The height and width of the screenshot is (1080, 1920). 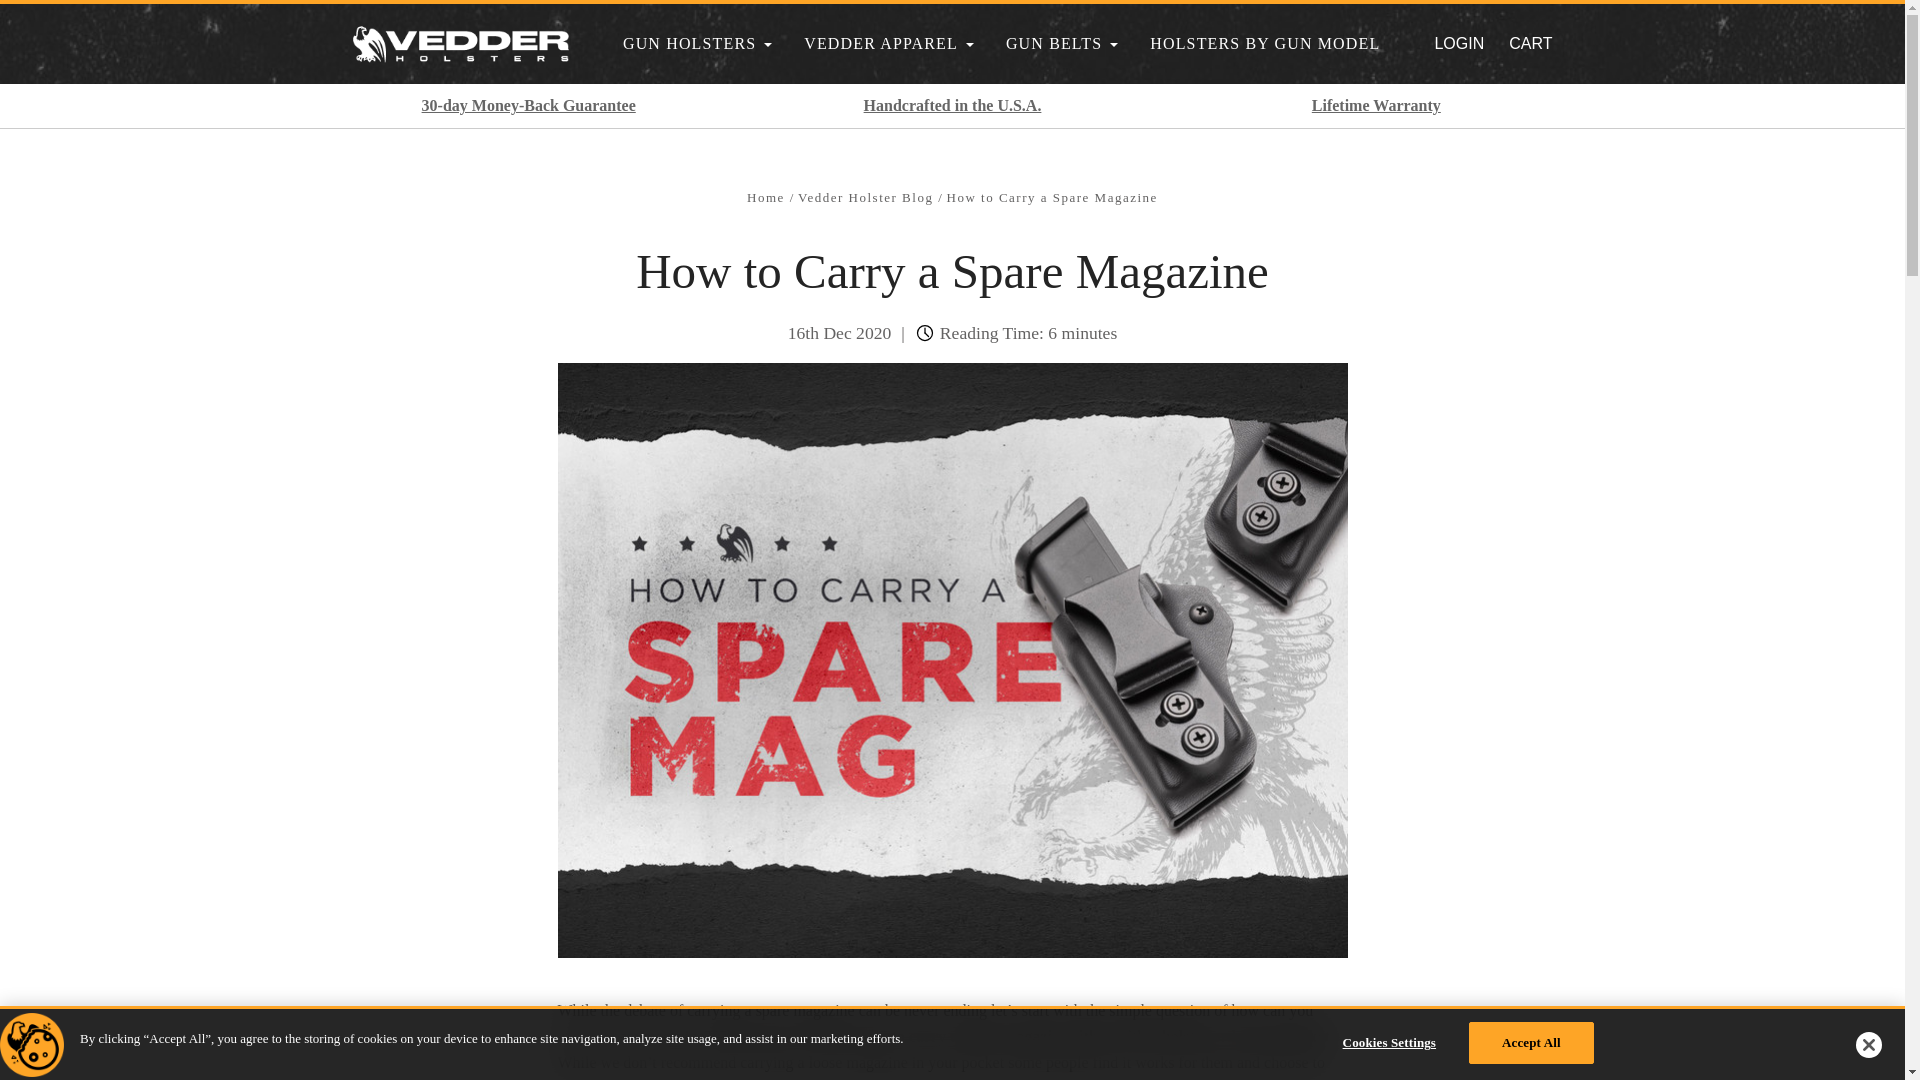 I want to click on GUN BELTS, so click(x=528, y=106).